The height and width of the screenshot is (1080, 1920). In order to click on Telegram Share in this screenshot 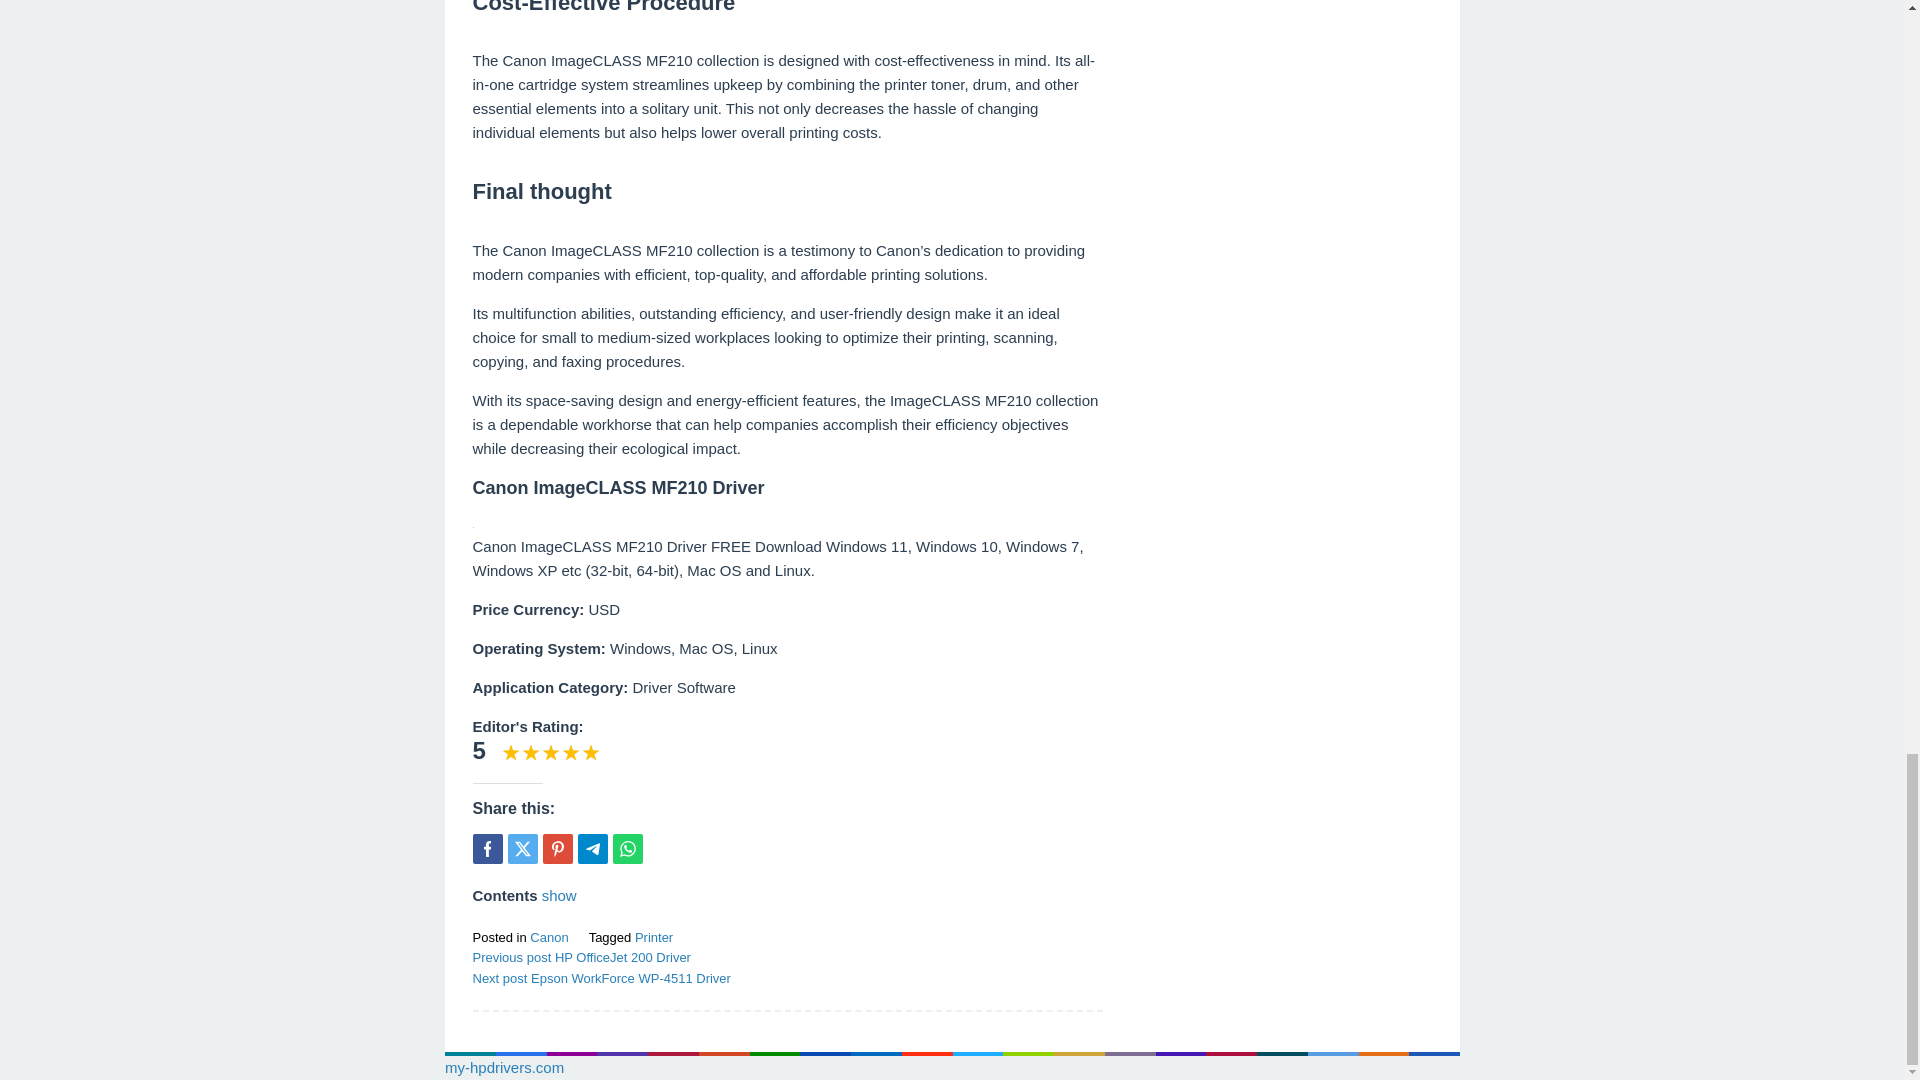, I will do `click(592, 848)`.